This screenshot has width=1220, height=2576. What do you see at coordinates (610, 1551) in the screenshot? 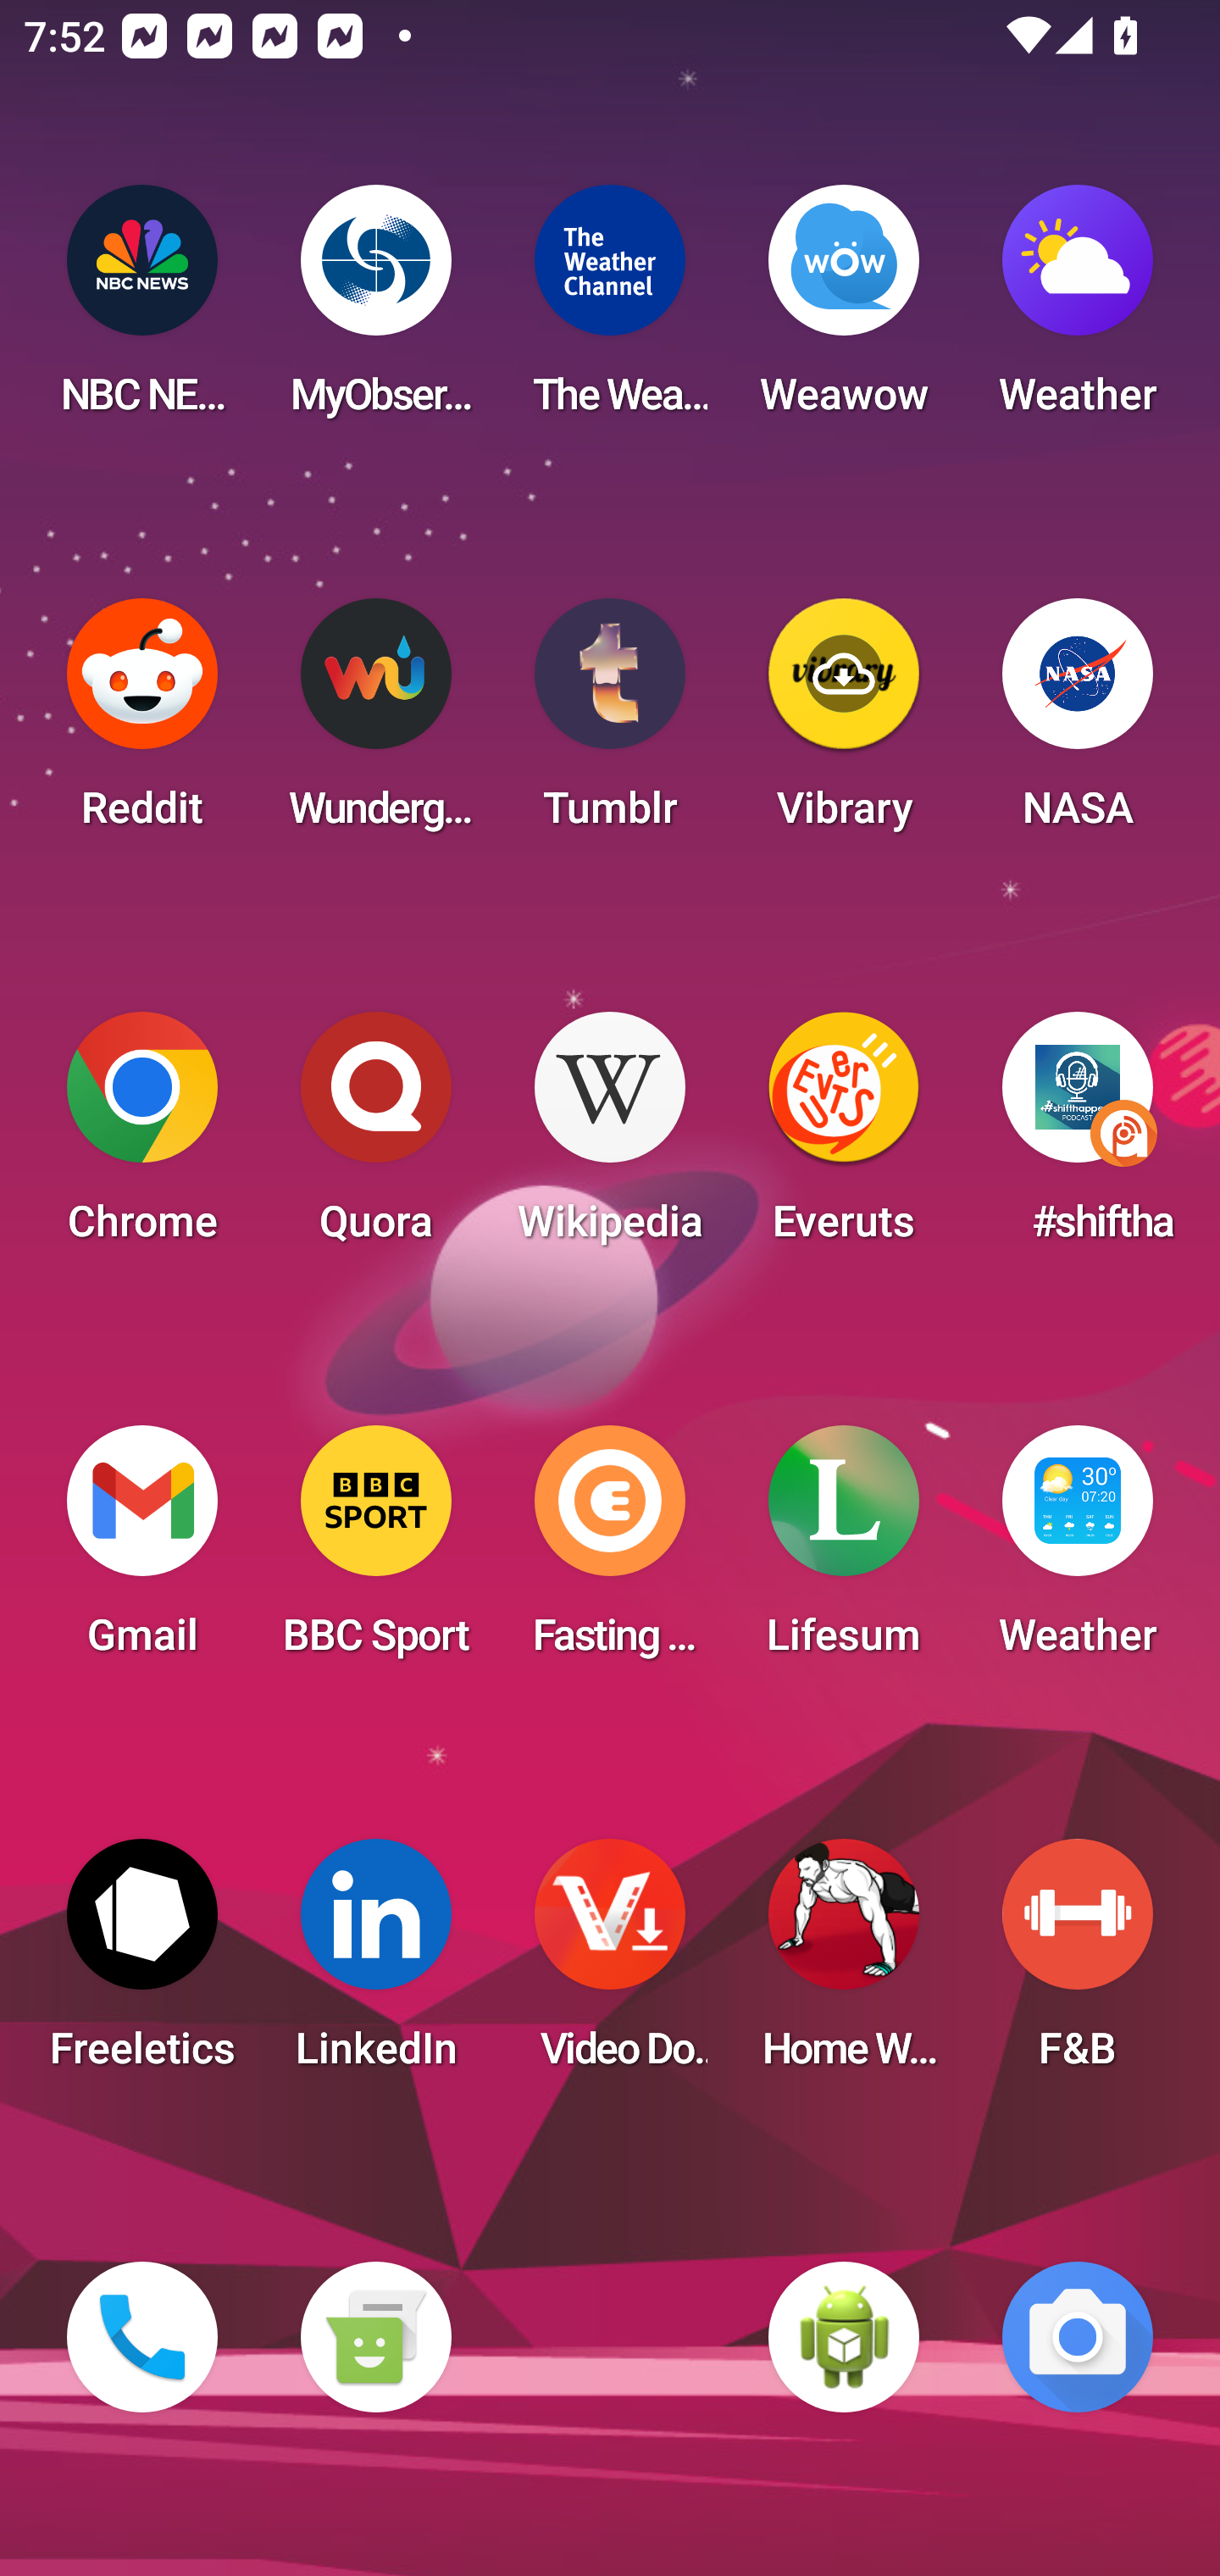
I see `Fasting Coach` at bounding box center [610, 1551].